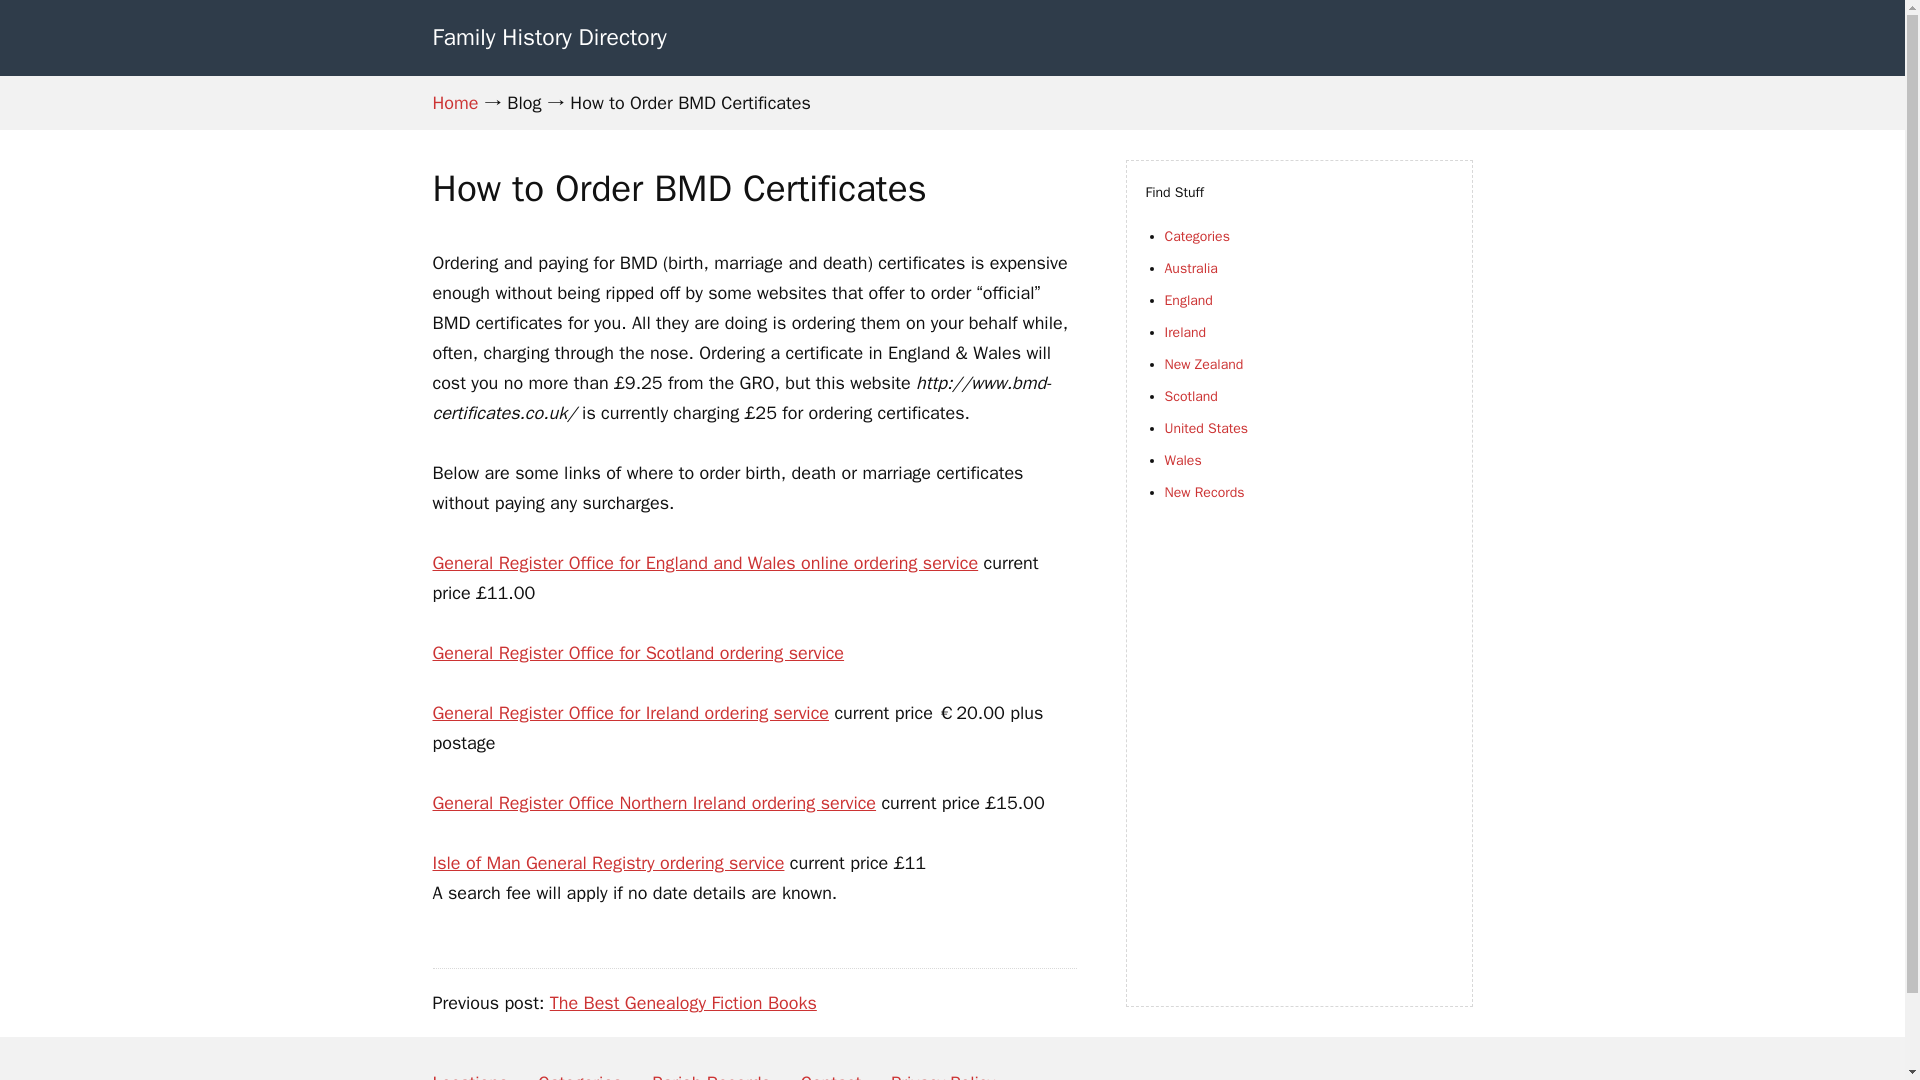  I want to click on Family History Directory, so click(549, 36).